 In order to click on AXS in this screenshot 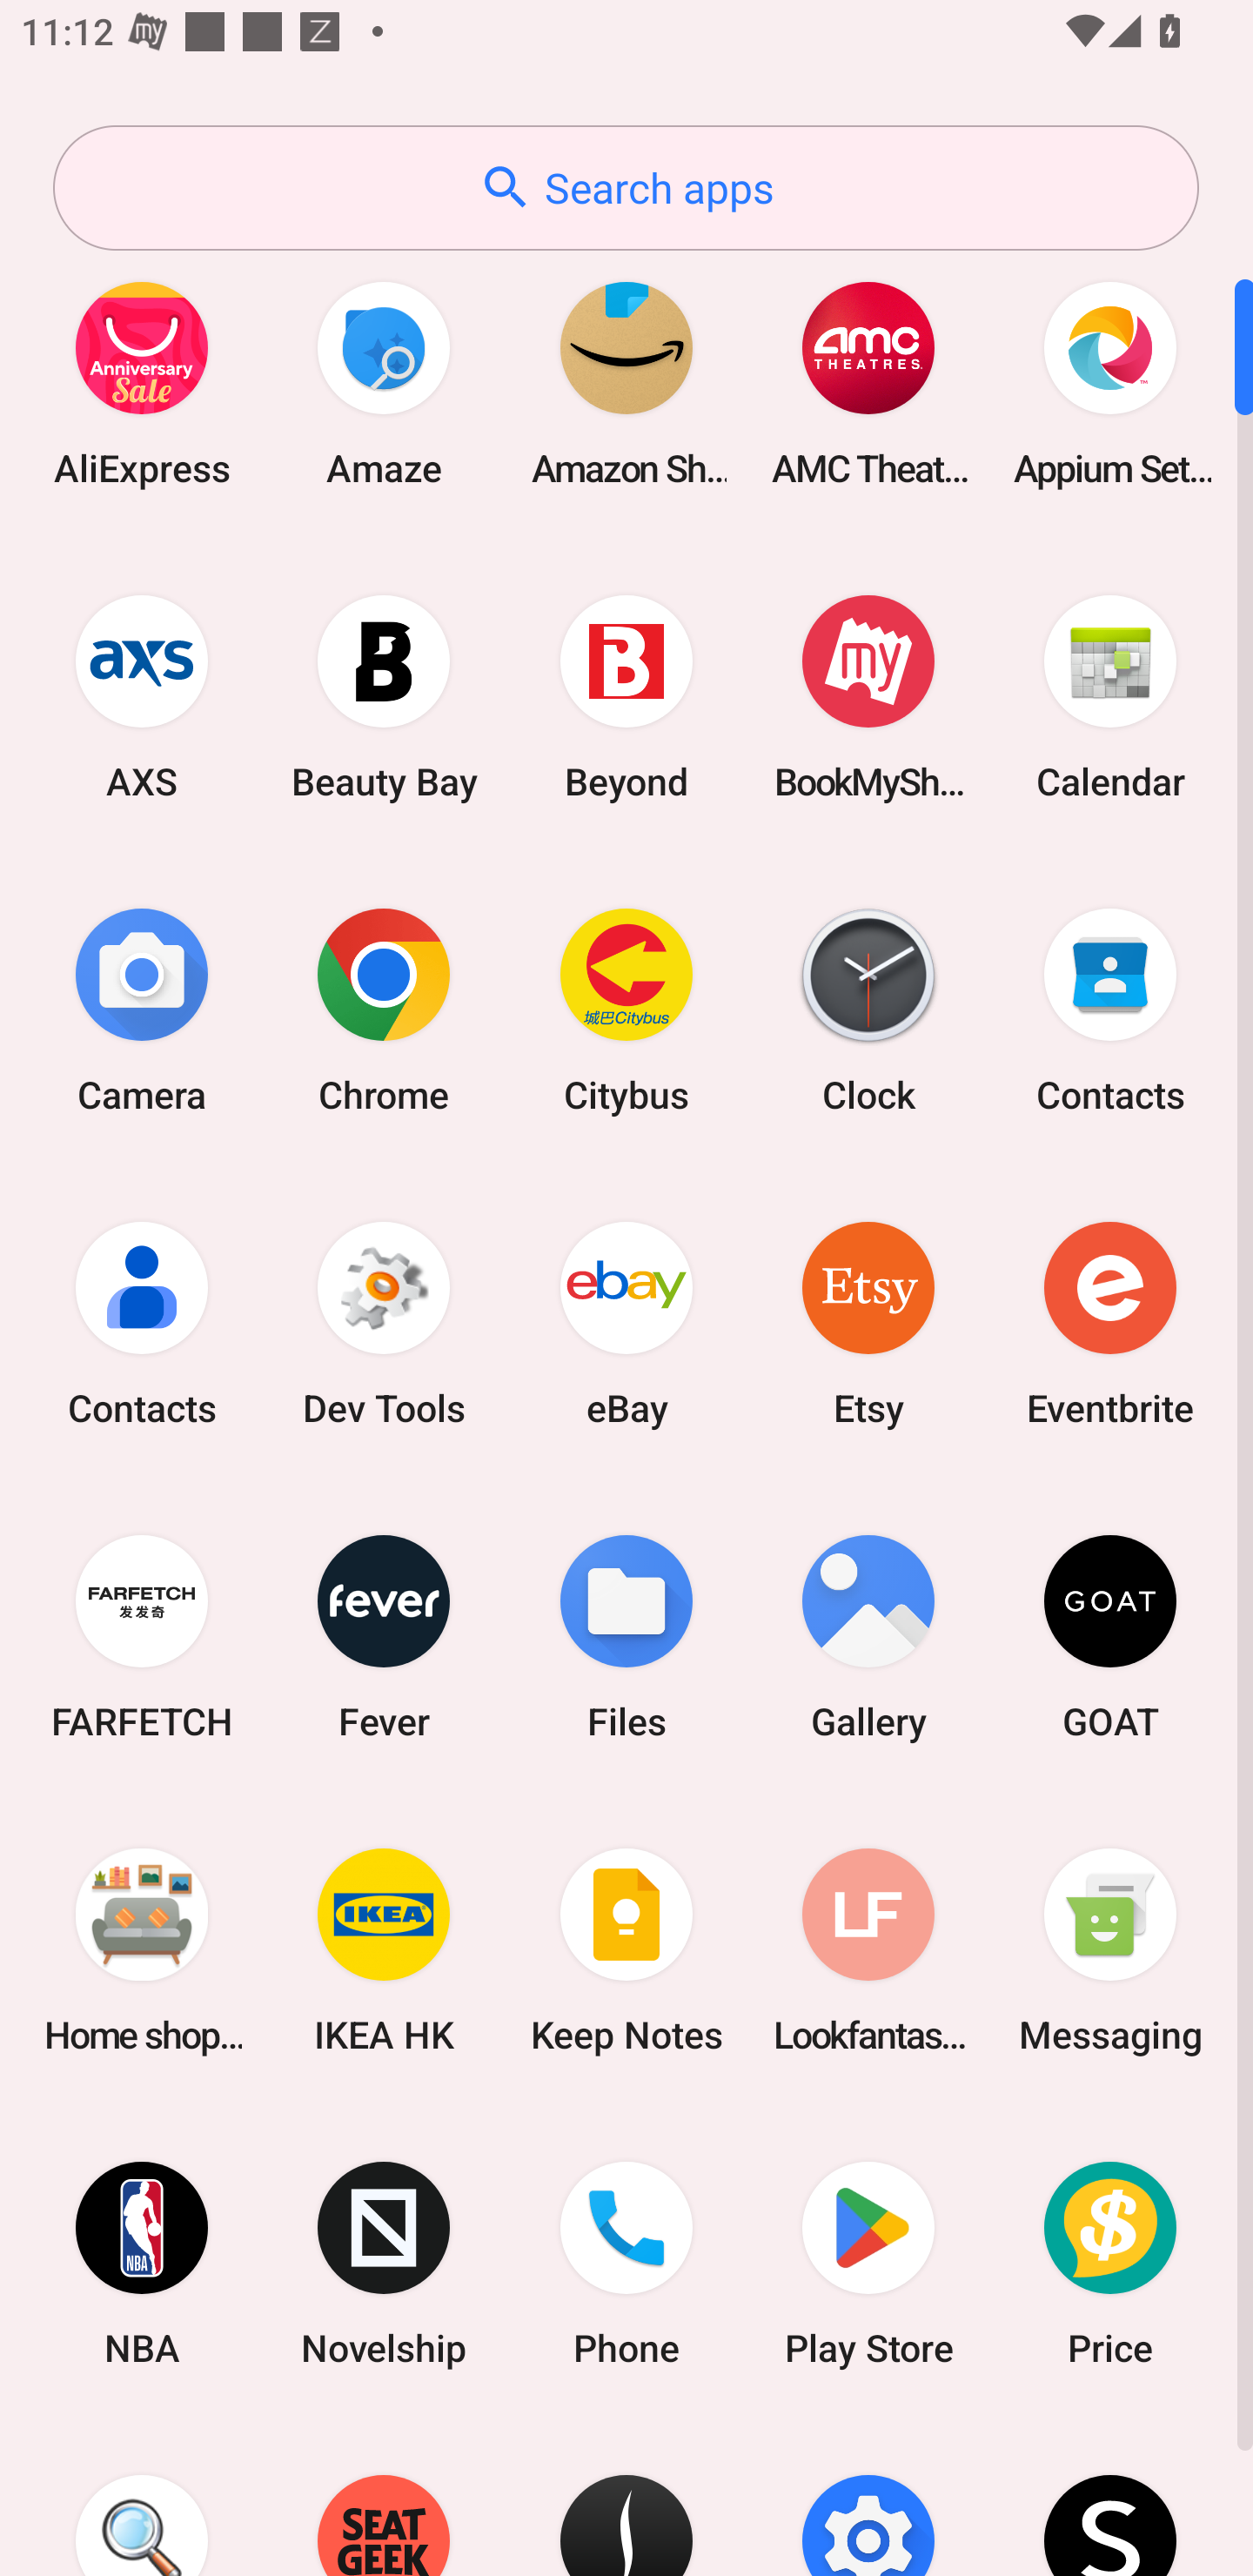, I will do `click(142, 696)`.